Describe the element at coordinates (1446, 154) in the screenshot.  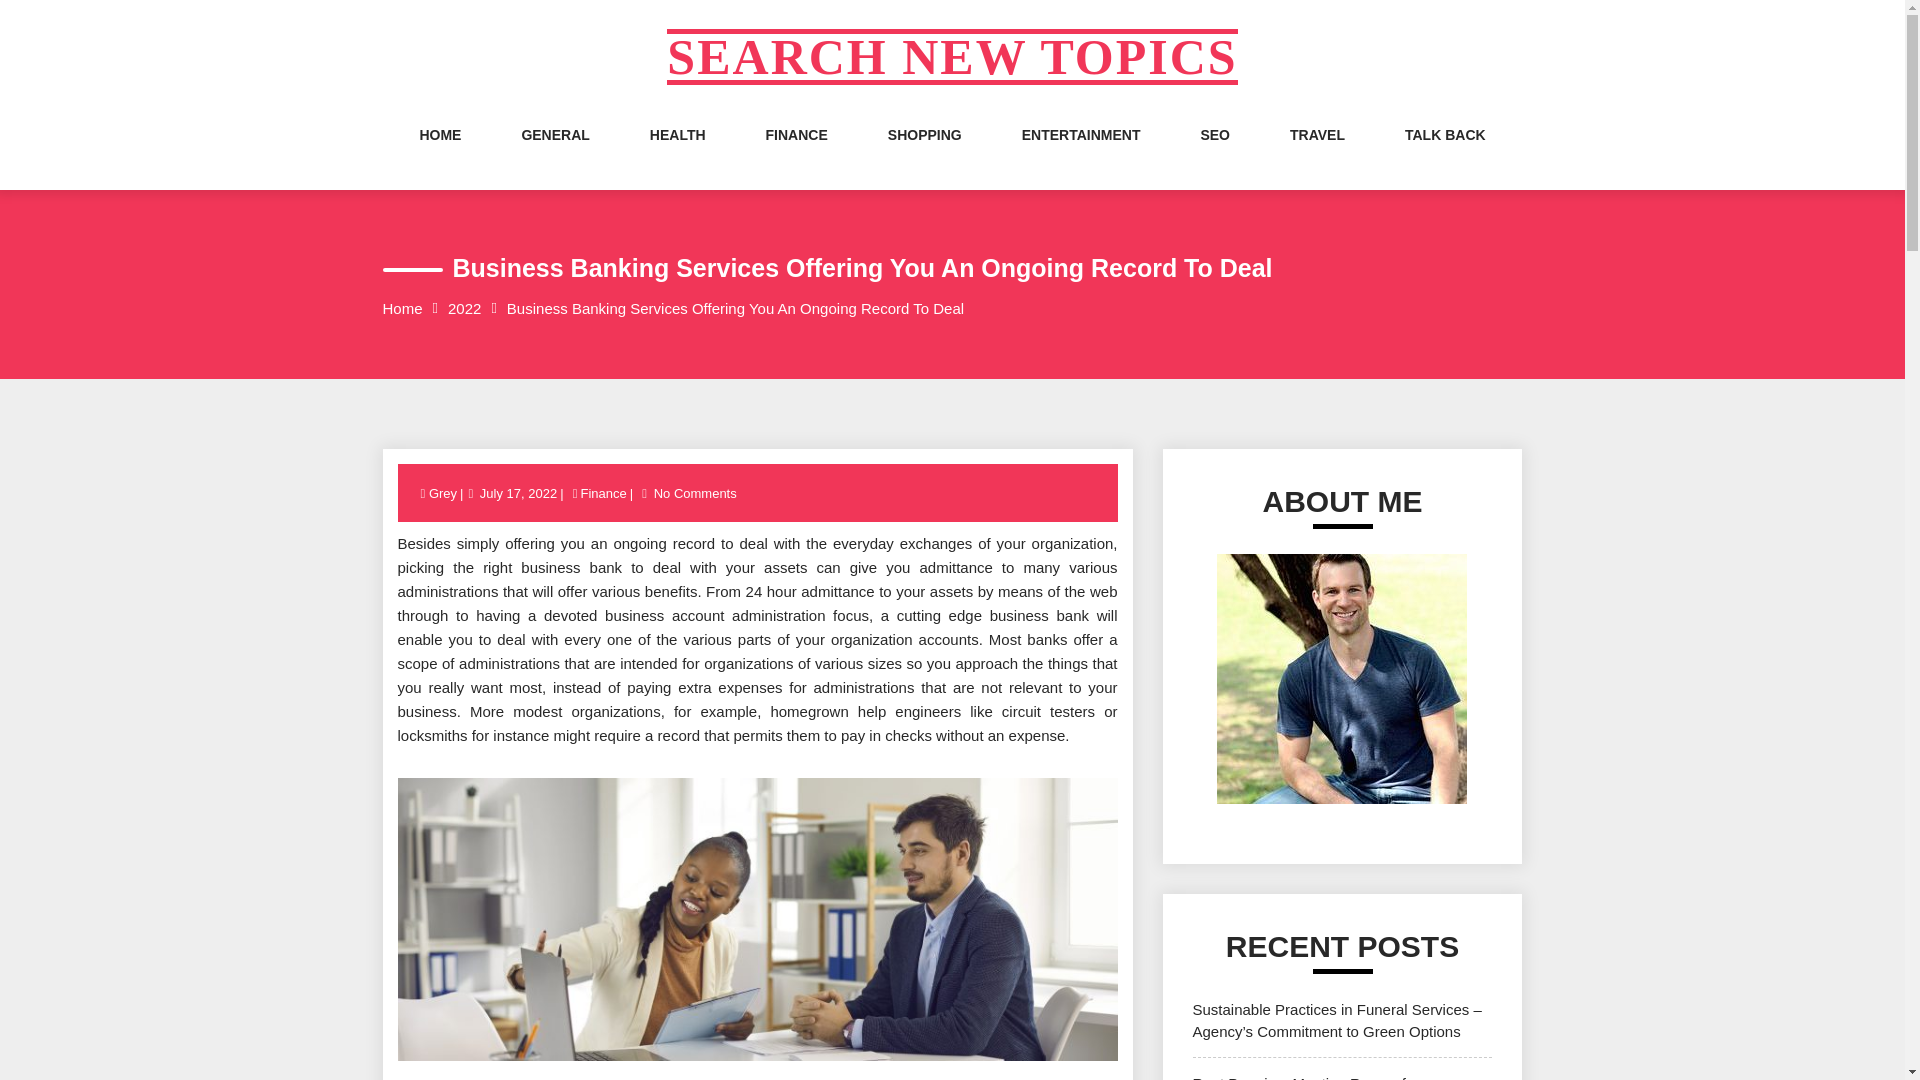
I see `TALK BACK` at that location.